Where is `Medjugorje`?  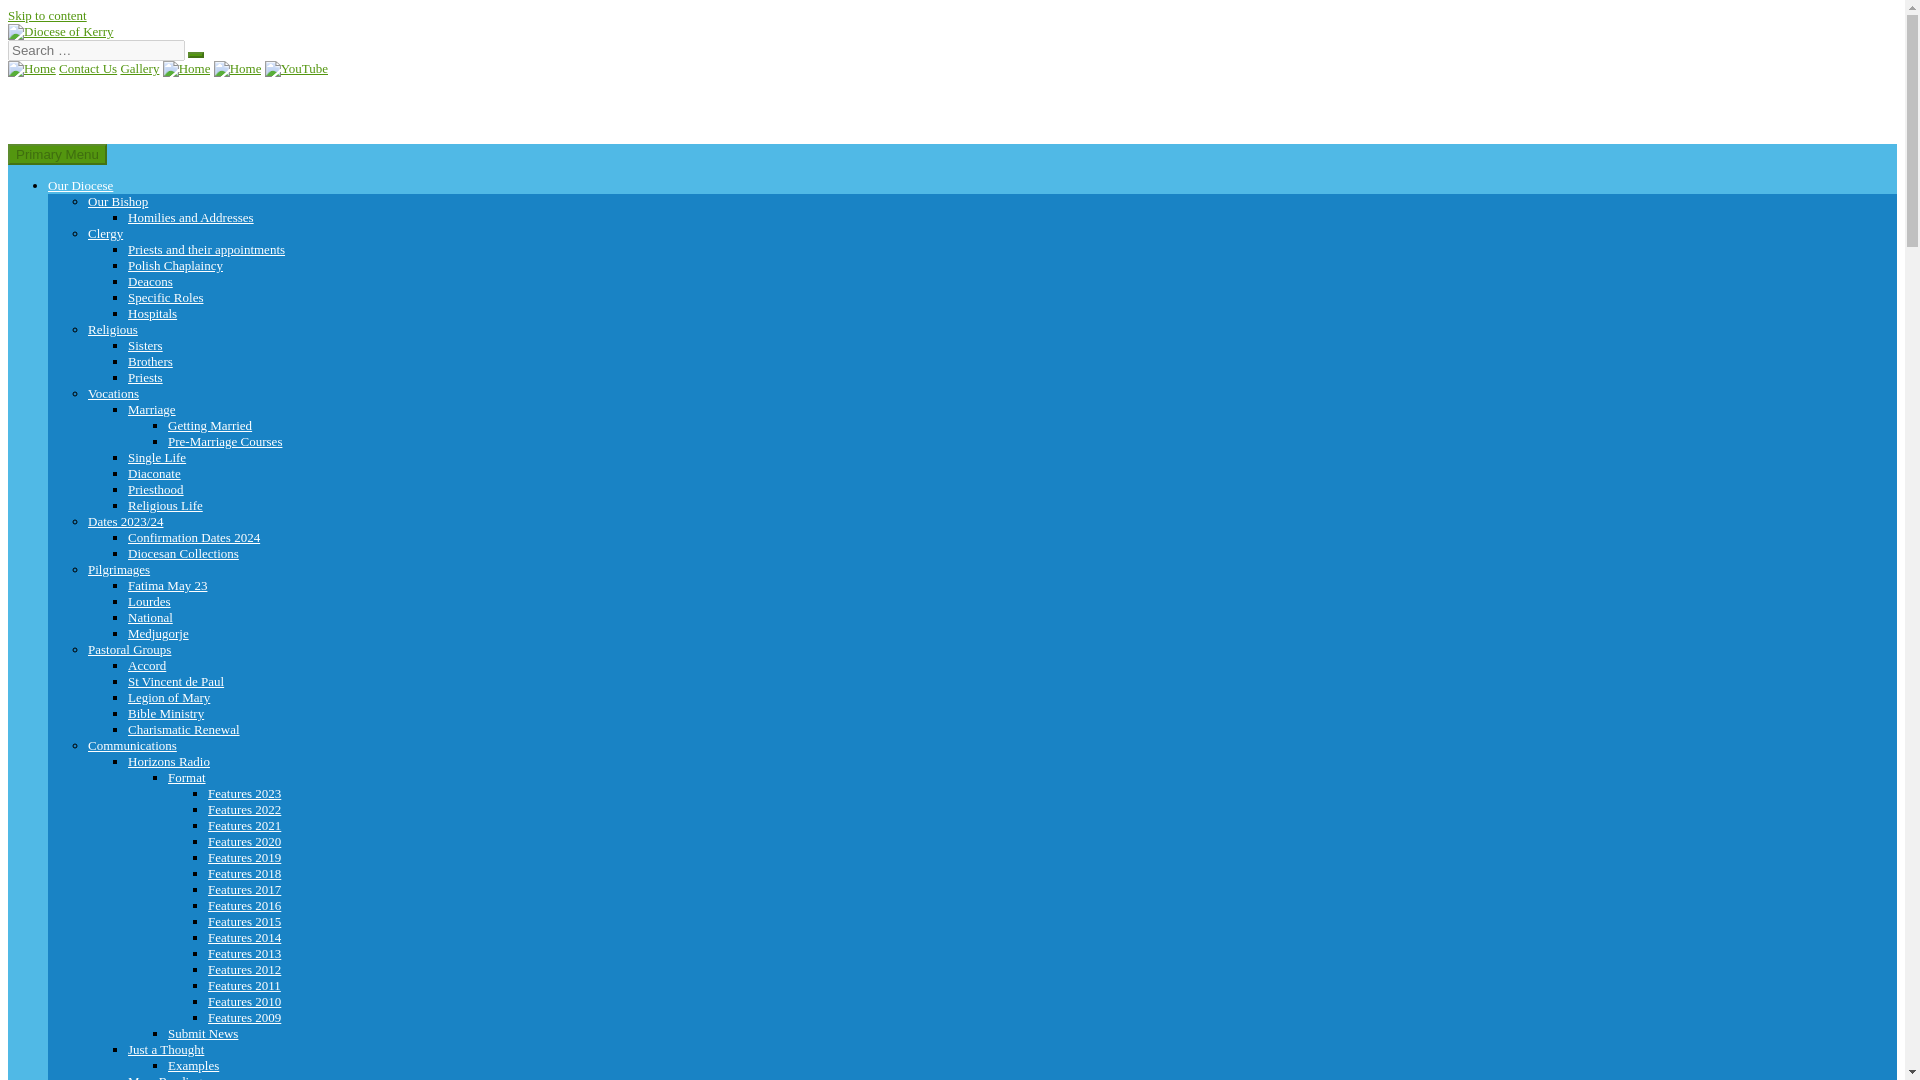
Medjugorje is located at coordinates (158, 634).